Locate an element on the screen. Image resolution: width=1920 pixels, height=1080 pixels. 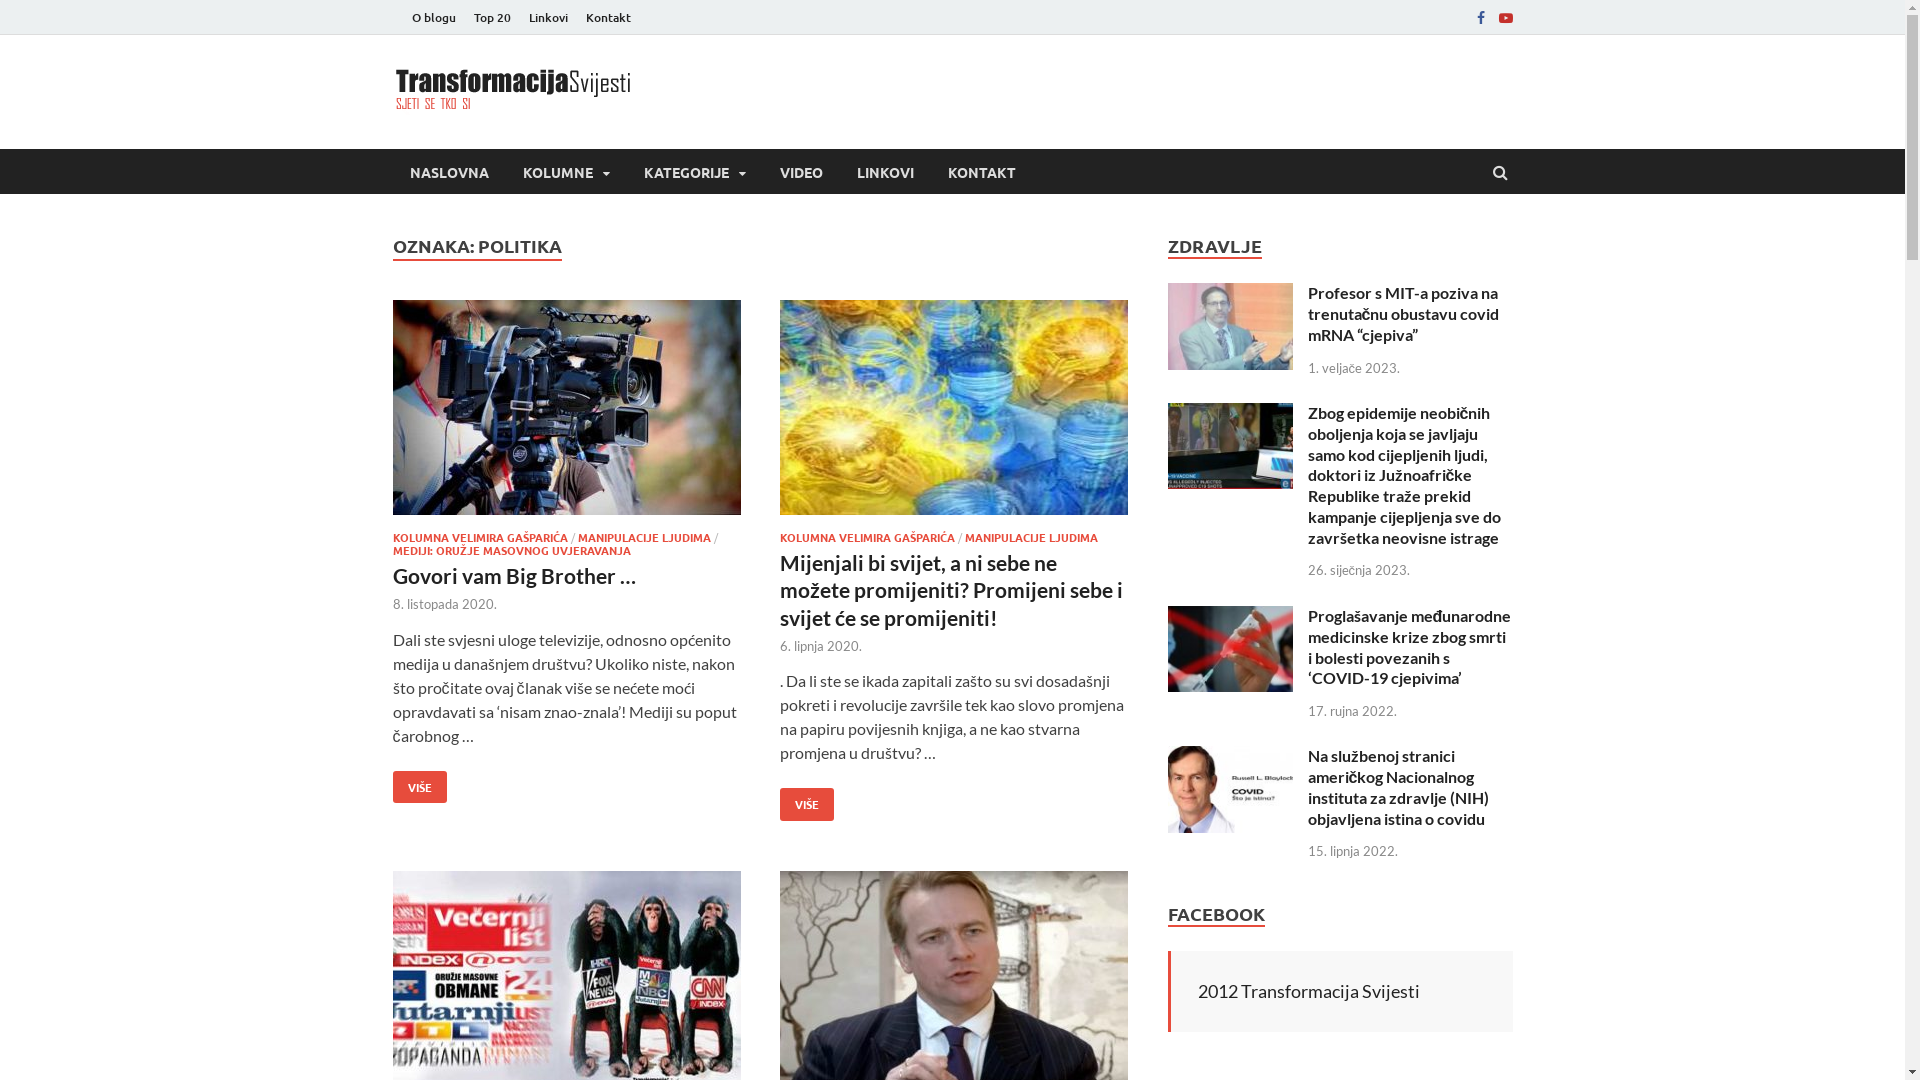
KONTAKT is located at coordinates (981, 172).